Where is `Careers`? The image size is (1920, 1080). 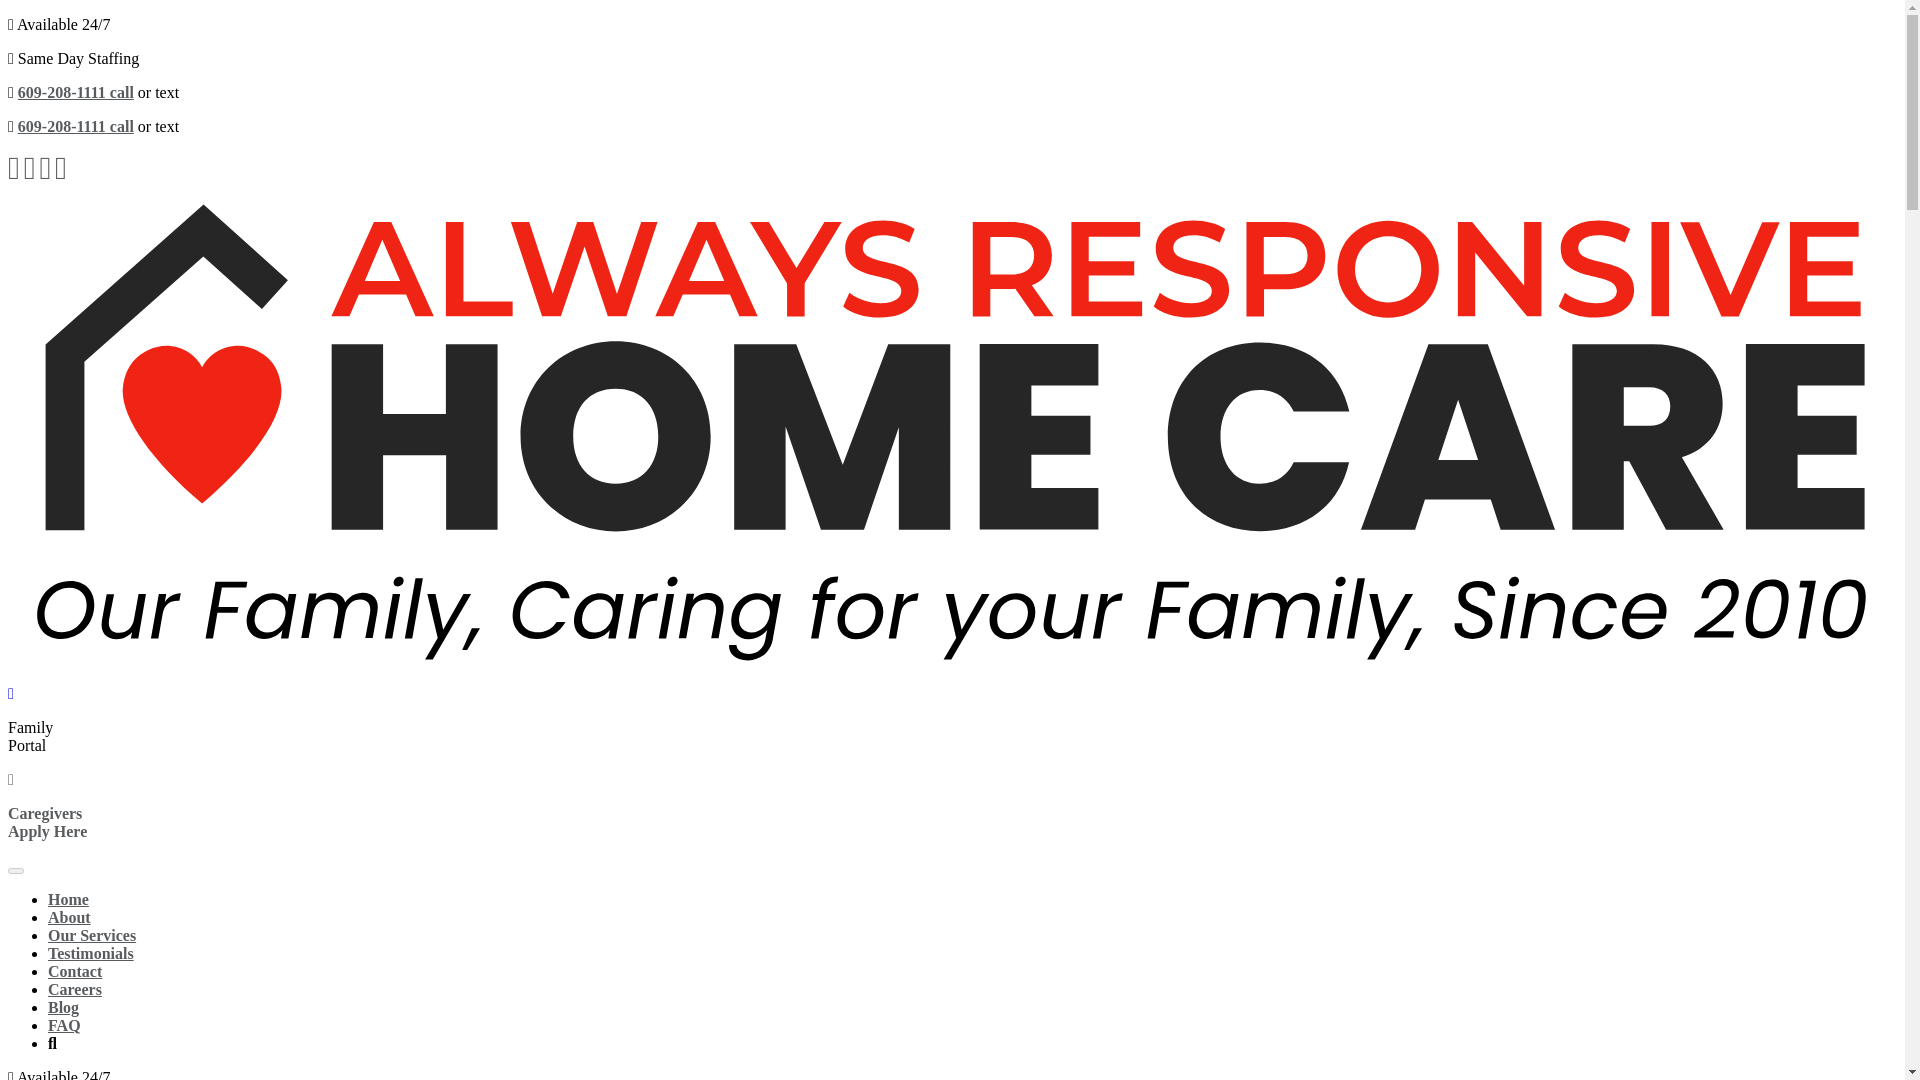 Careers is located at coordinates (46, 822).